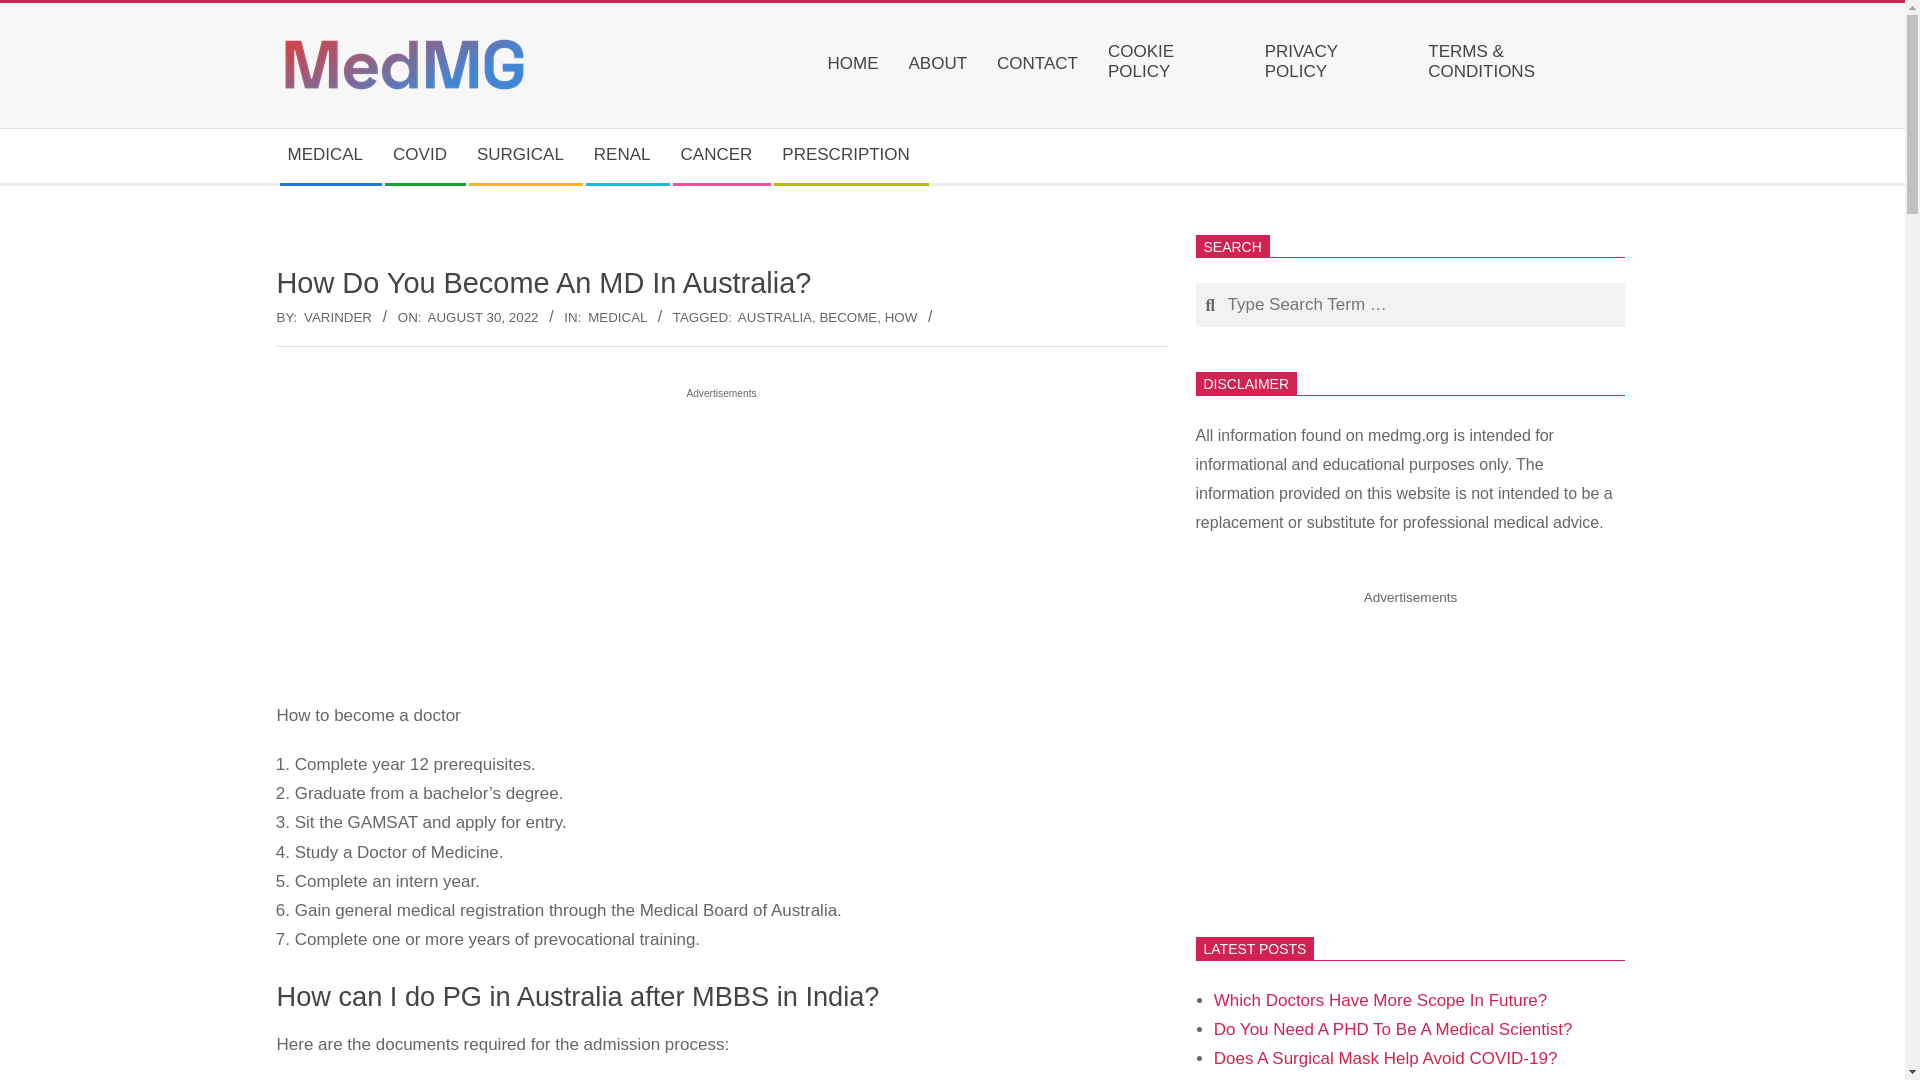 The height and width of the screenshot is (1080, 1920). I want to click on COVID, so click(424, 155).